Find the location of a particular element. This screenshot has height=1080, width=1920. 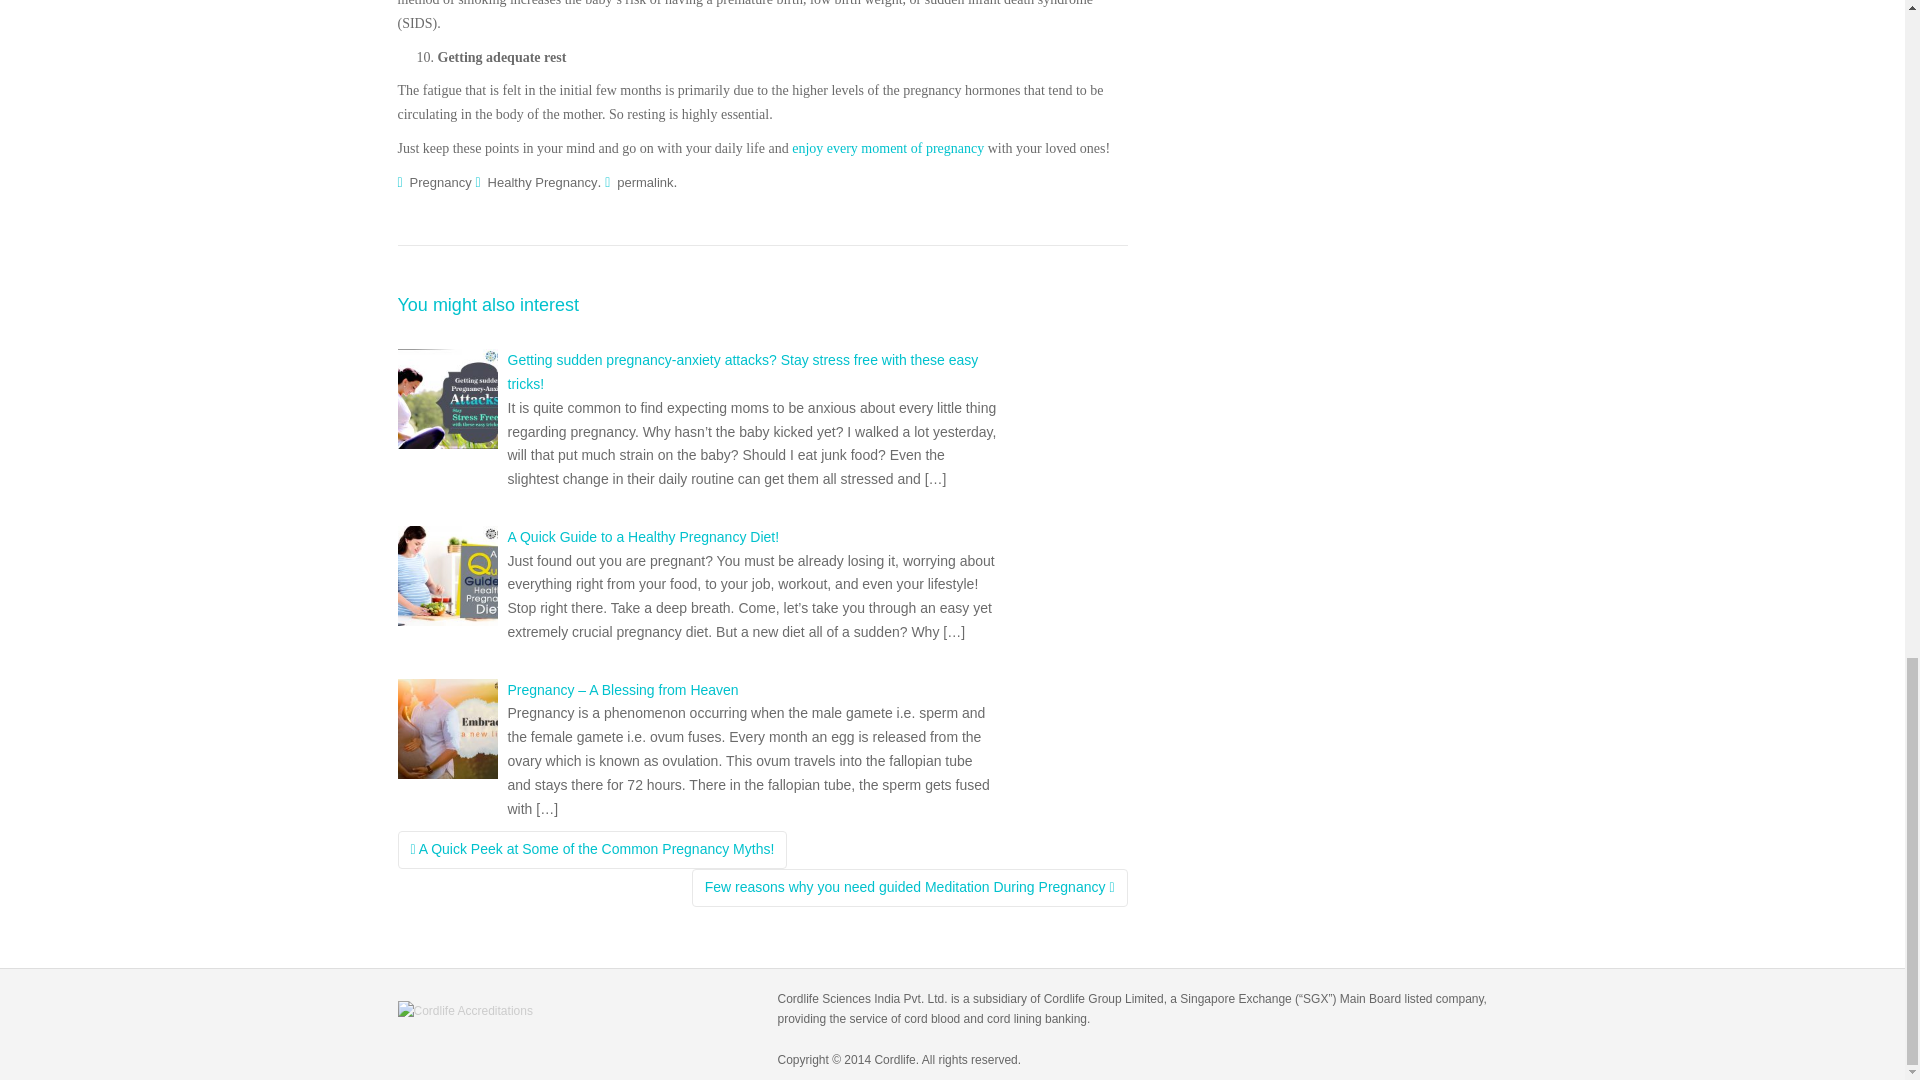

Pregnancy is located at coordinates (441, 182).